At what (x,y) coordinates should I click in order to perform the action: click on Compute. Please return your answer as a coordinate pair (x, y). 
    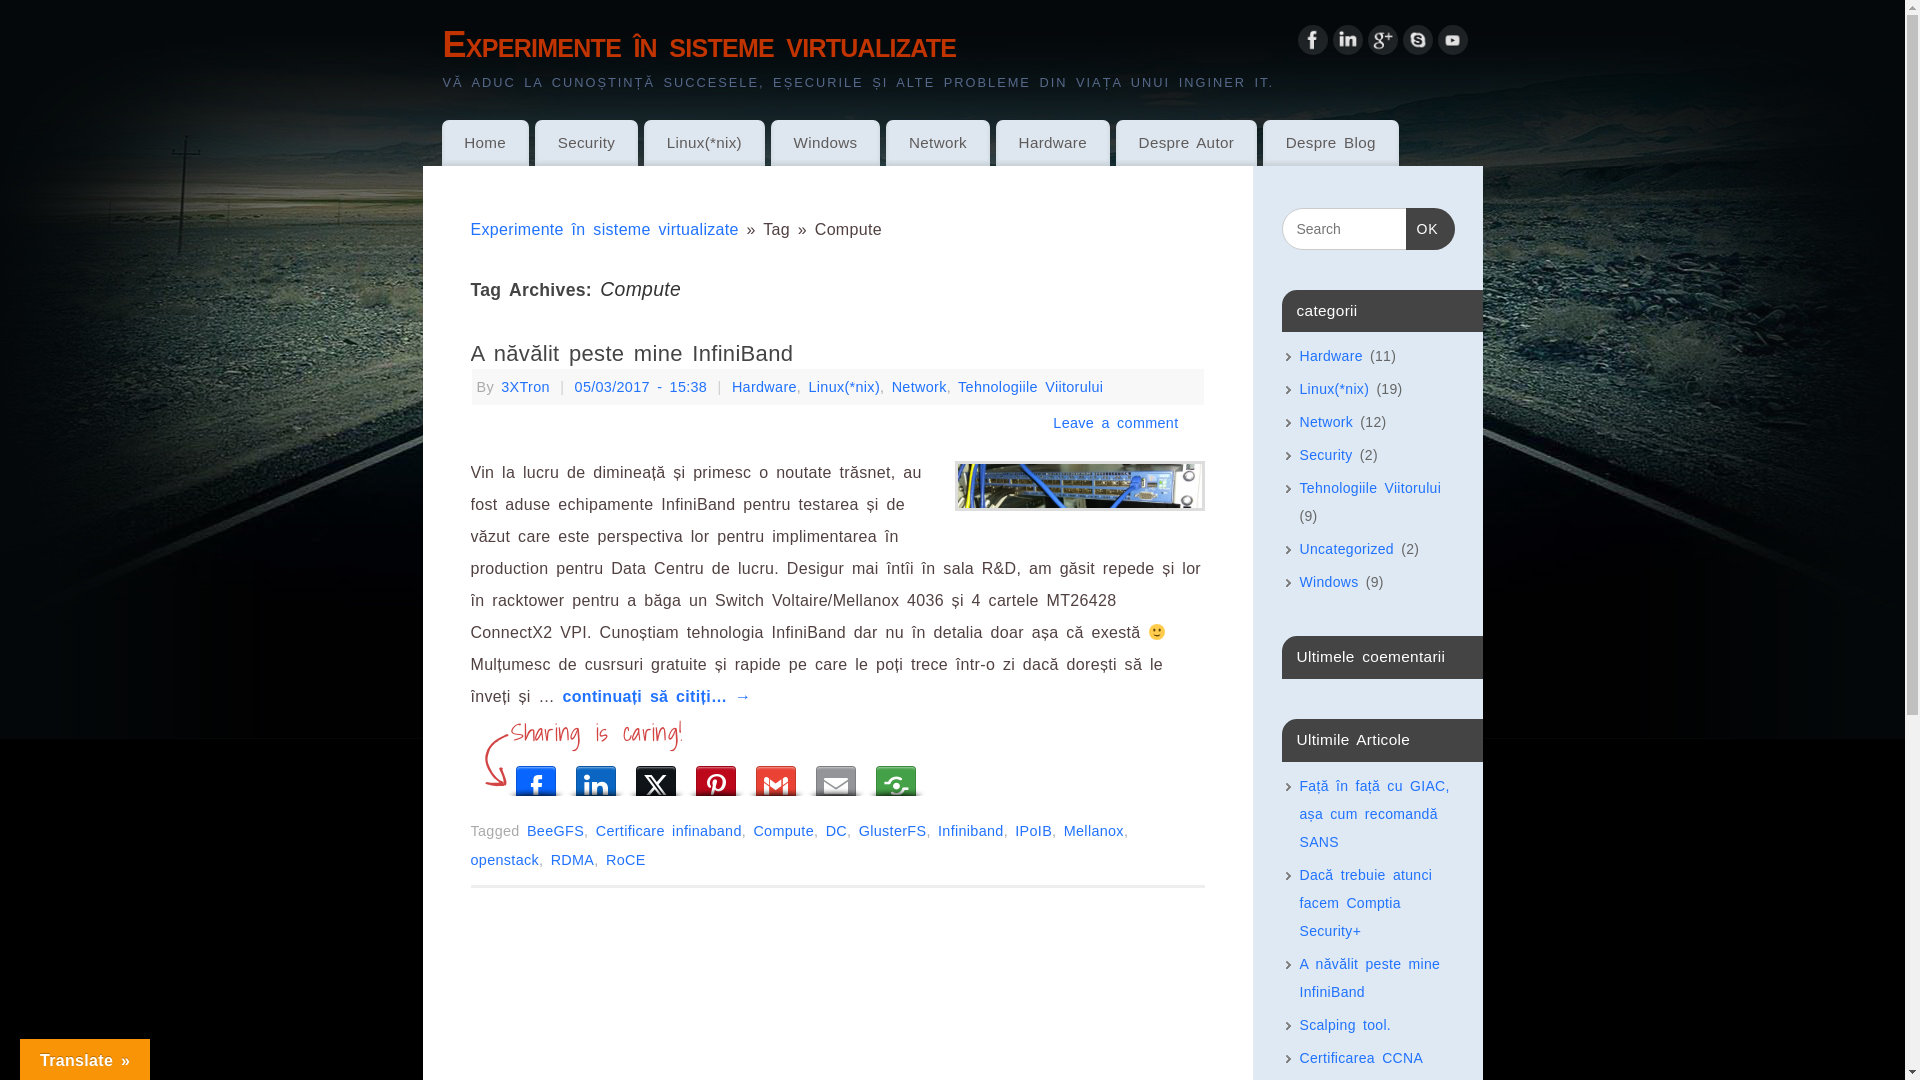
    Looking at the image, I should click on (784, 831).